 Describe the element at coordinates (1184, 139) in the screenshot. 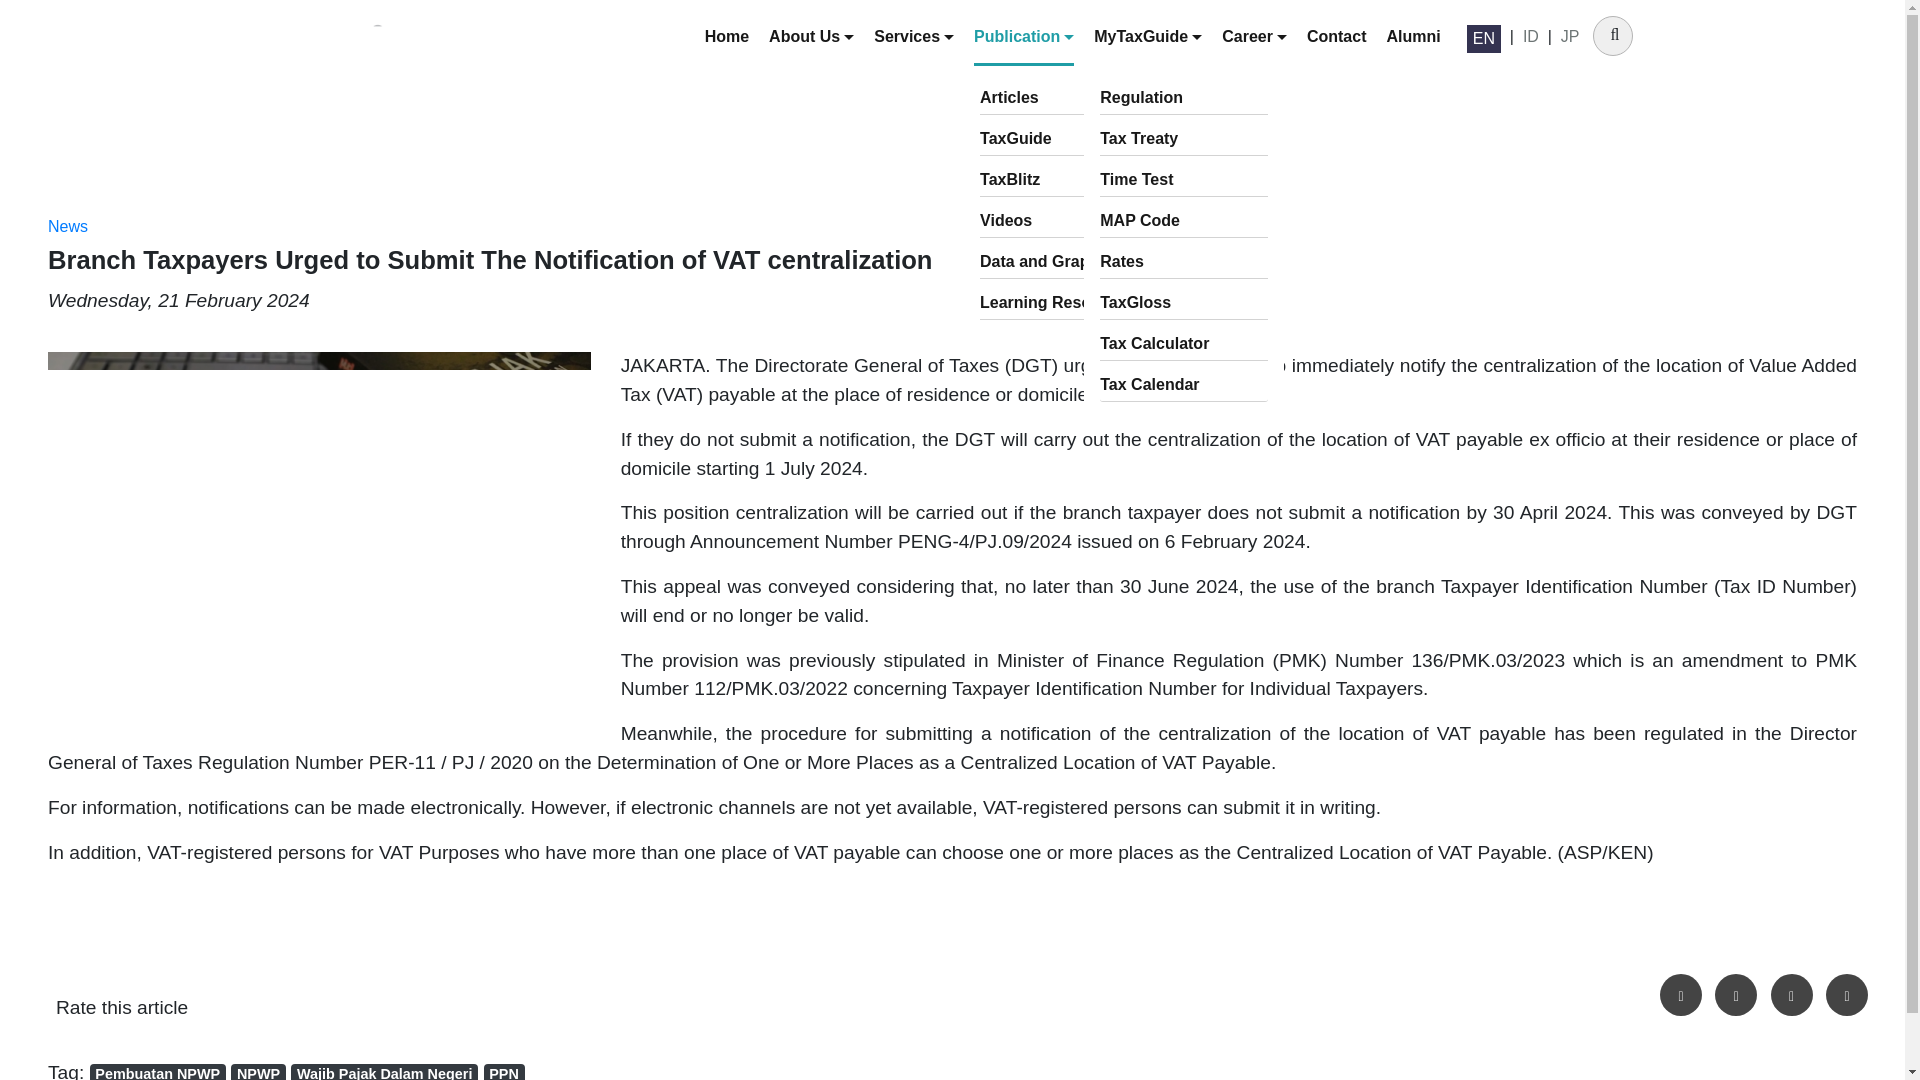

I see `Tax Treaty` at that location.